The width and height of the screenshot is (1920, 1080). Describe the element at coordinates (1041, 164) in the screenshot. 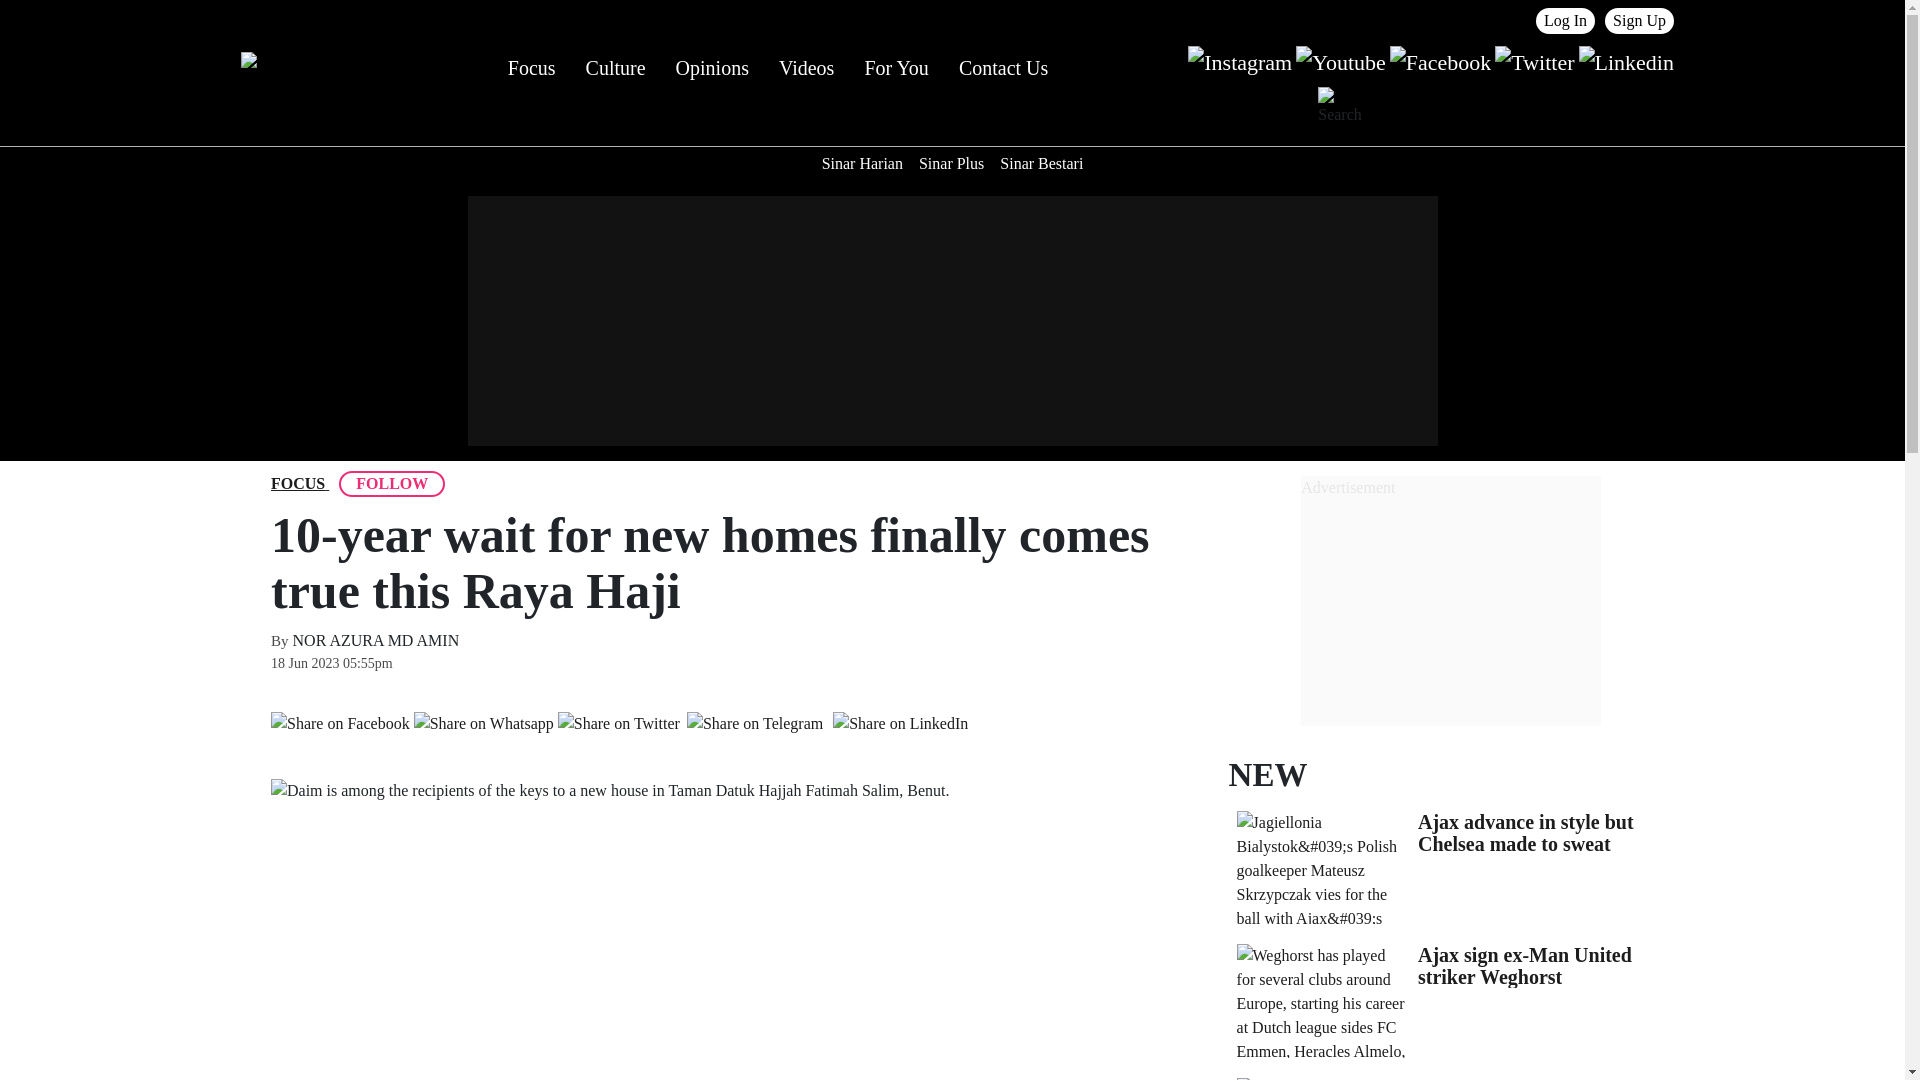

I see `Sinar Bestari` at that location.